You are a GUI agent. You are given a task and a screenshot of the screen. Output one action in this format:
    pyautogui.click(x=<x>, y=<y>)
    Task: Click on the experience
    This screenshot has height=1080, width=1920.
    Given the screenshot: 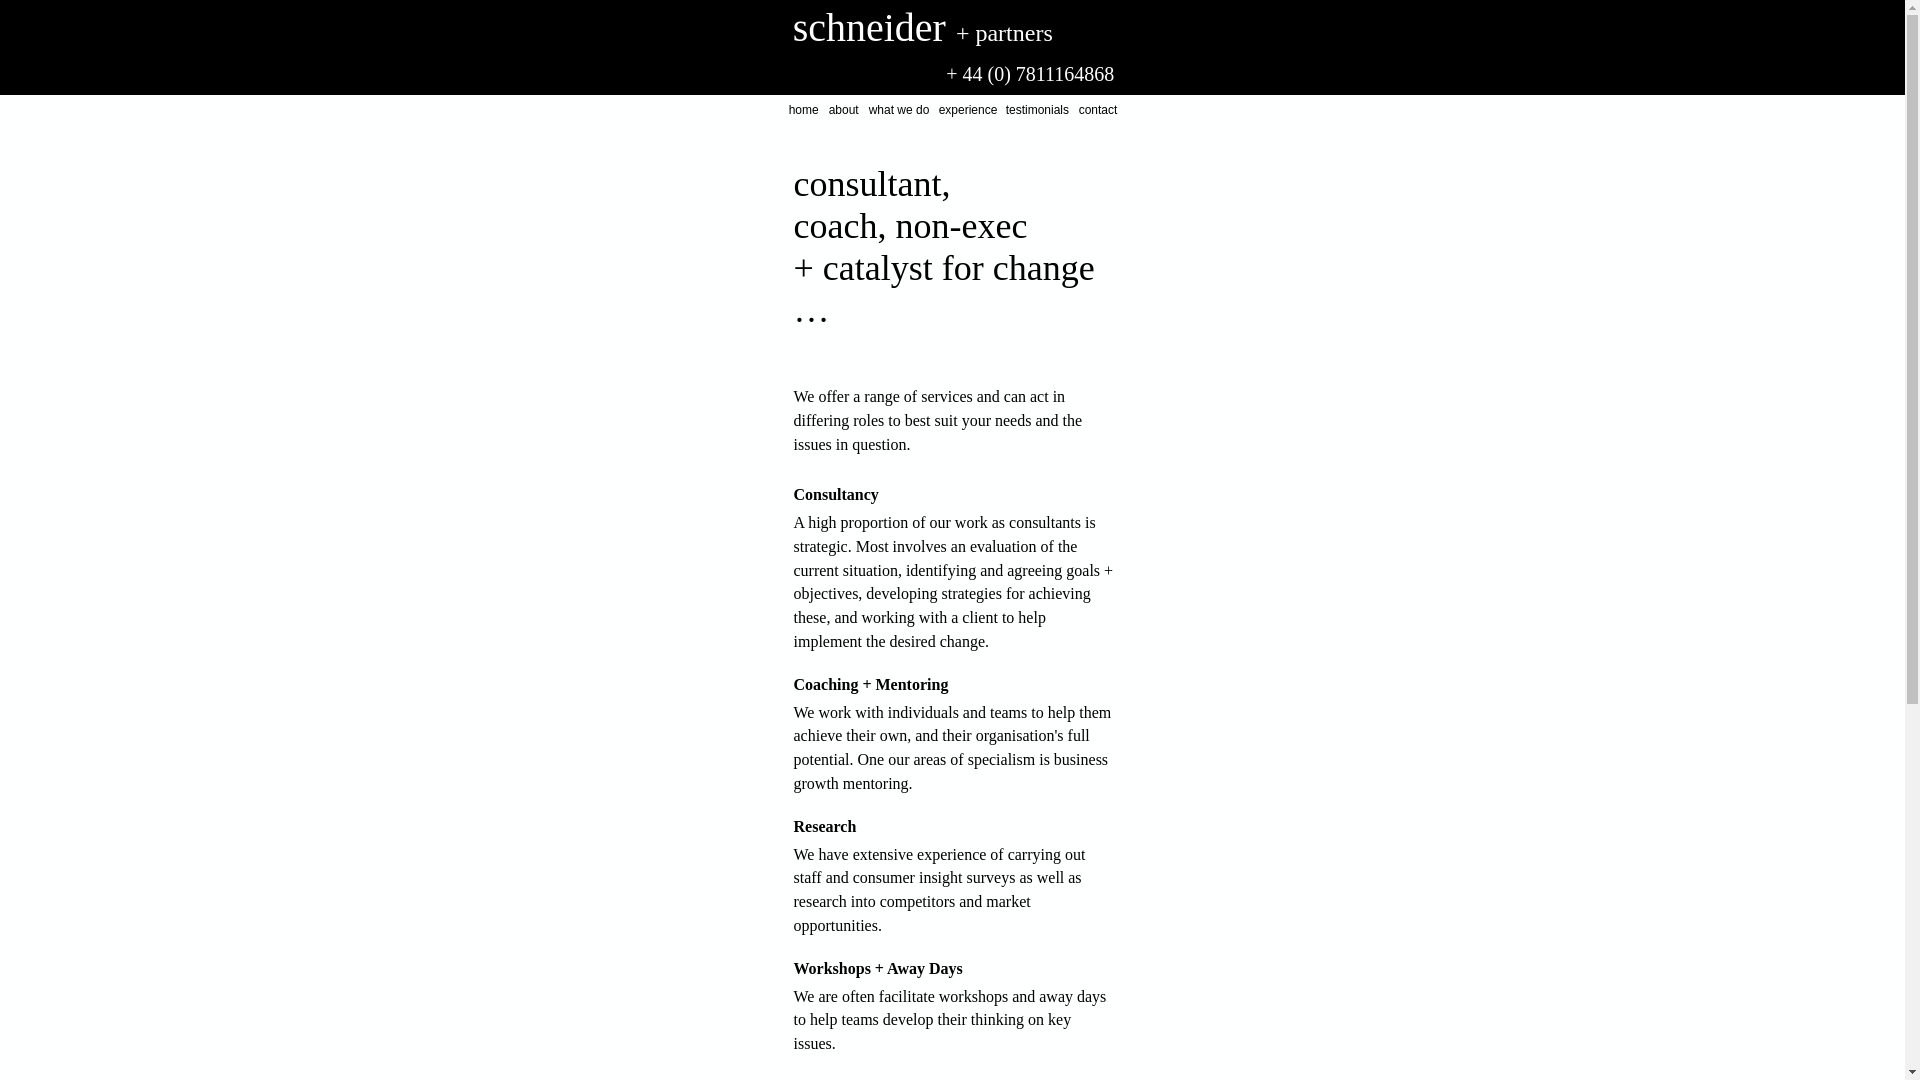 What is the action you would take?
    pyautogui.click(x=968, y=109)
    